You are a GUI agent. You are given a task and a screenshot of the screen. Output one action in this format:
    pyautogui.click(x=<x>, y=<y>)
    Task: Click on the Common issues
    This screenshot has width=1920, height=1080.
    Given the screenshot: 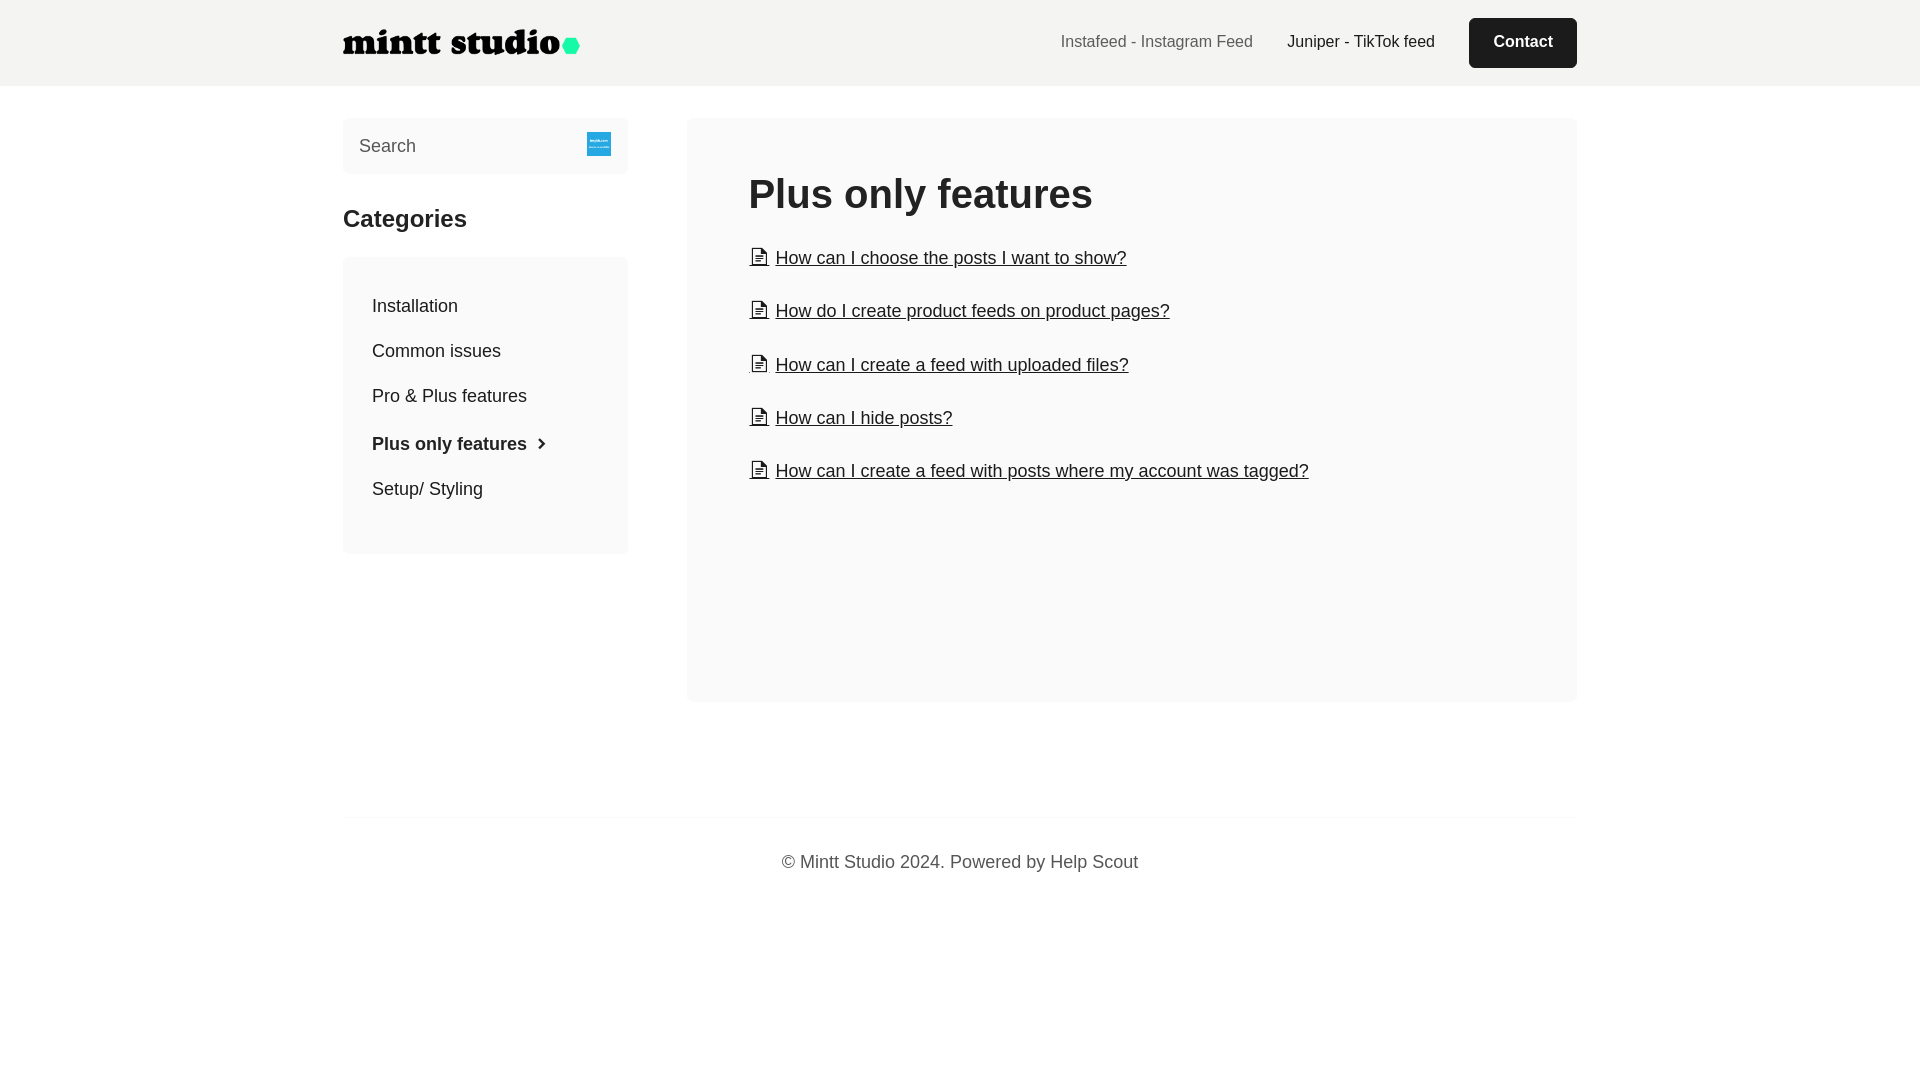 What is the action you would take?
    pyautogui.click(x=436, y=350)
    